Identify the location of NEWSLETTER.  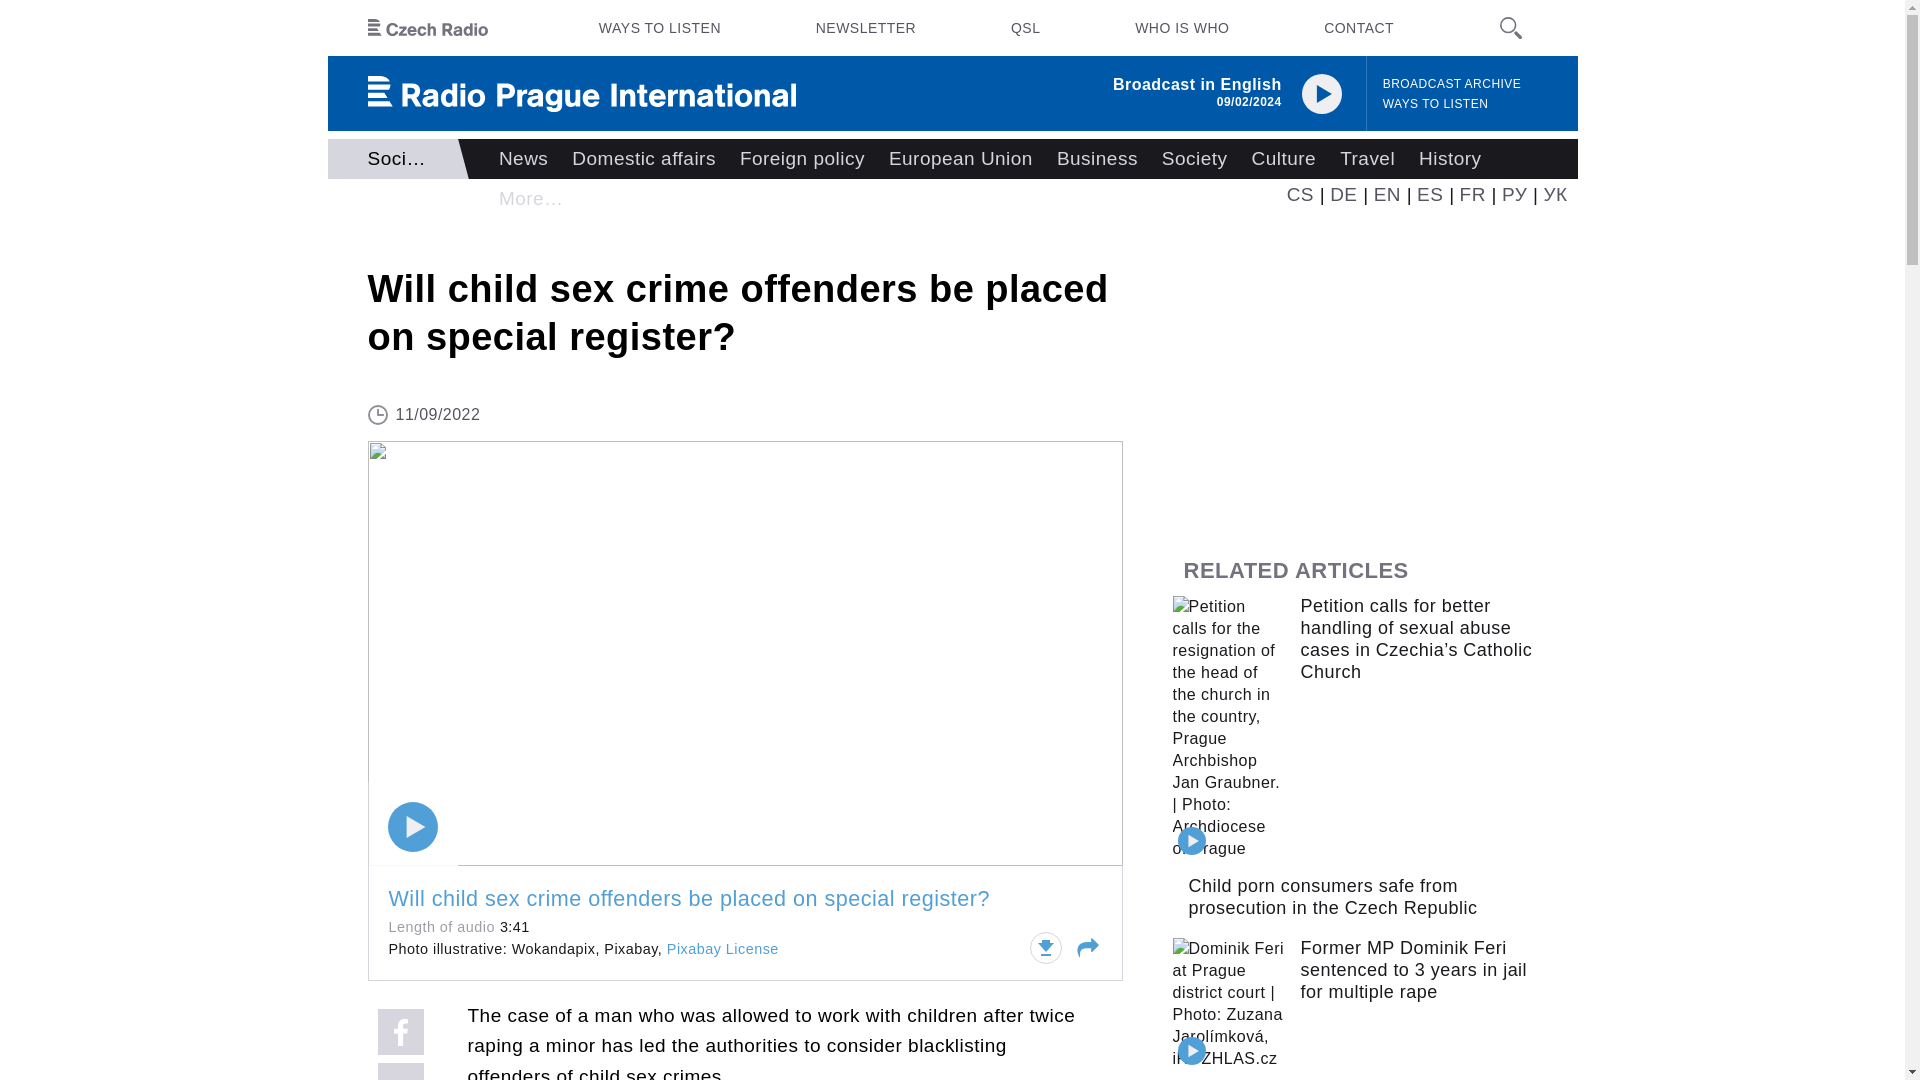
(866, 28).